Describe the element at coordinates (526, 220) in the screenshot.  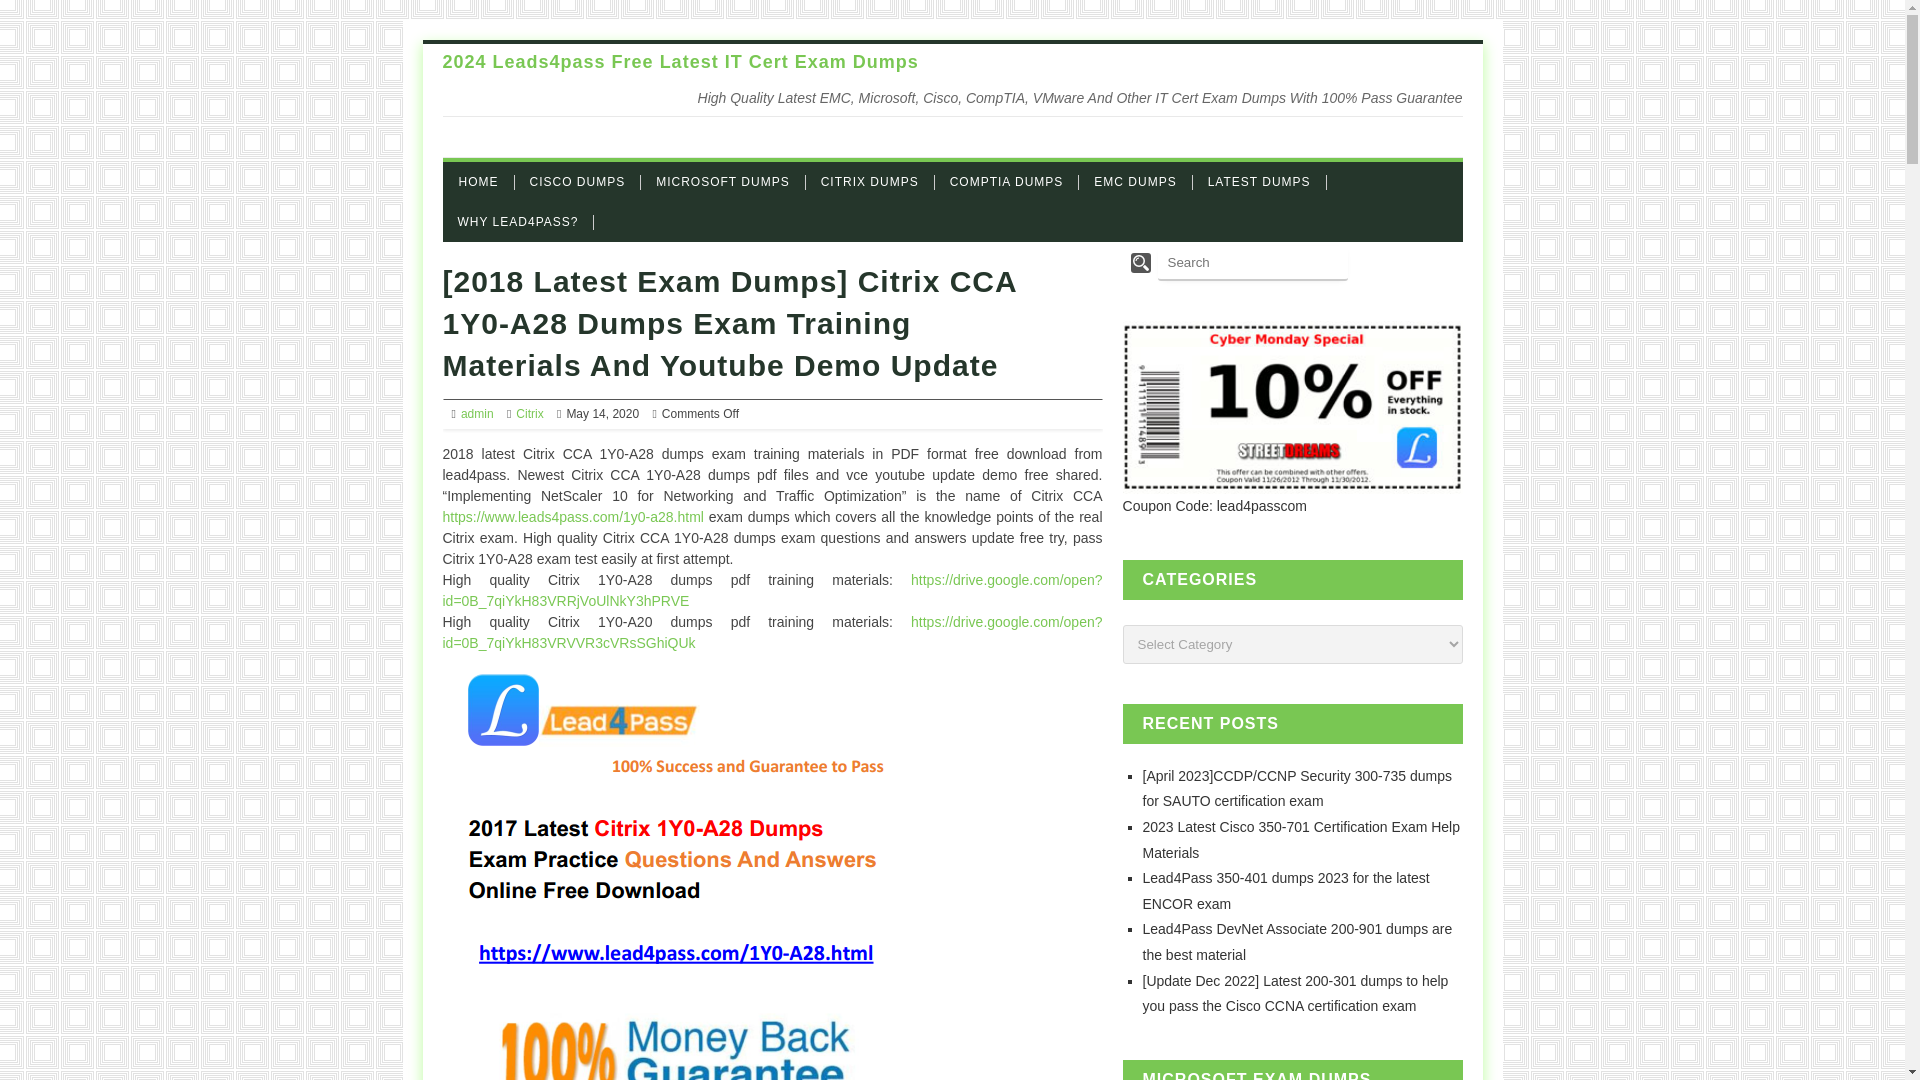
I see `WHY LEAD4PASS?` at that location.